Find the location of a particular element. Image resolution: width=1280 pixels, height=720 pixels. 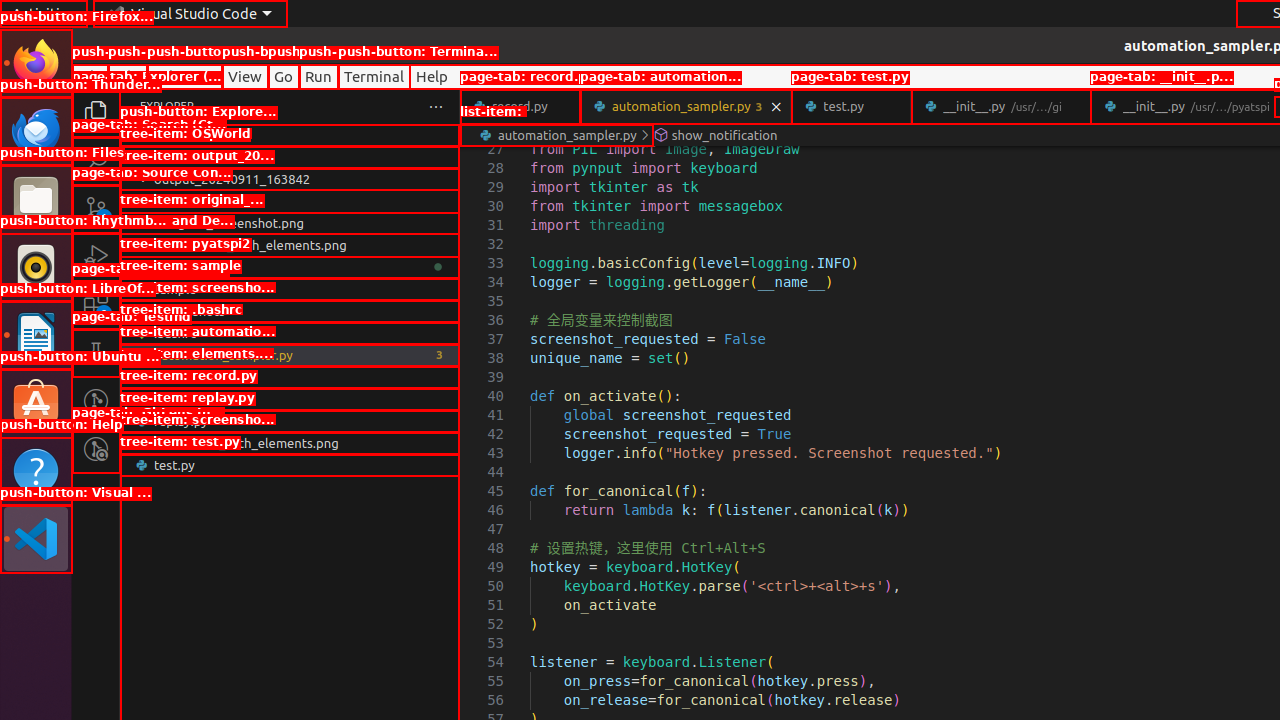

.bashrc is located at coordinates (290, 333).